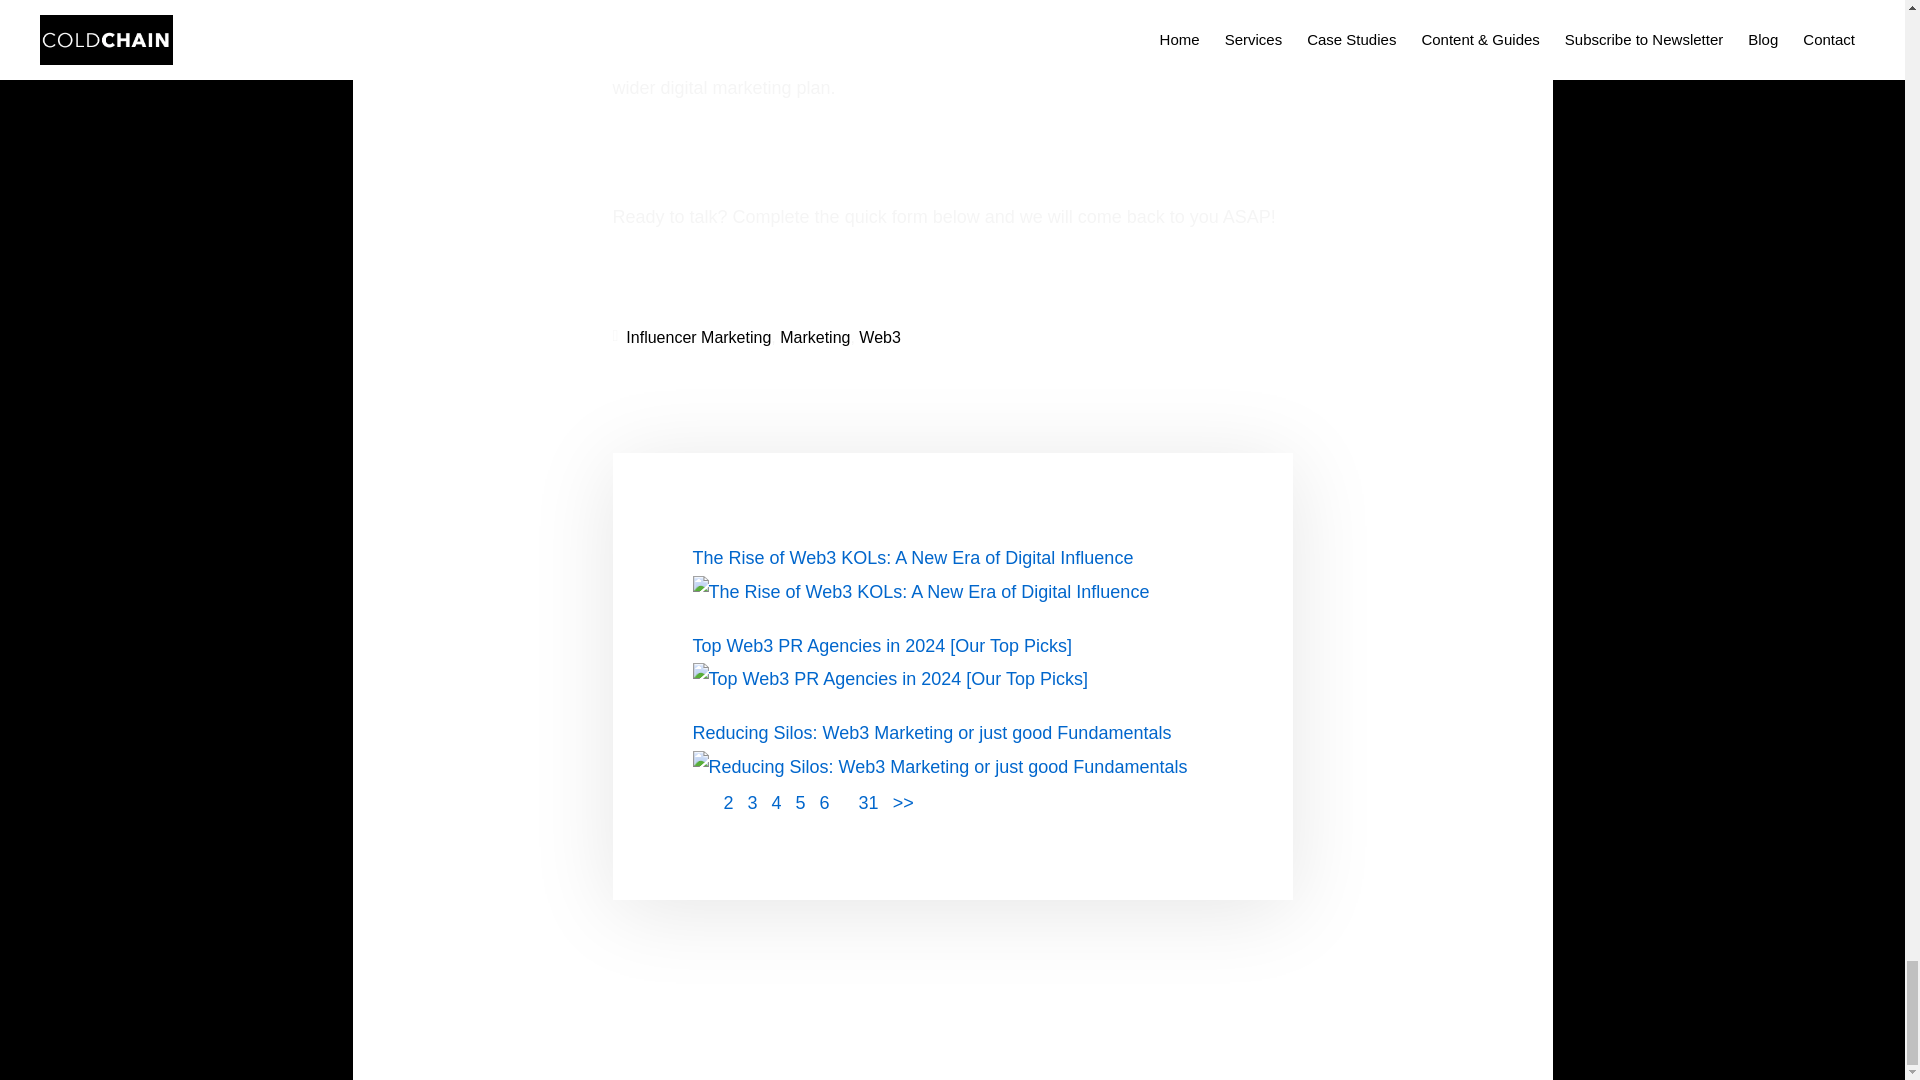  What do you see at coordinates (920, 592) in the screenshot?
I see `The Rise of Web3 KOLs: A New Era of Digital Influence` at bounding box center [920, 592].